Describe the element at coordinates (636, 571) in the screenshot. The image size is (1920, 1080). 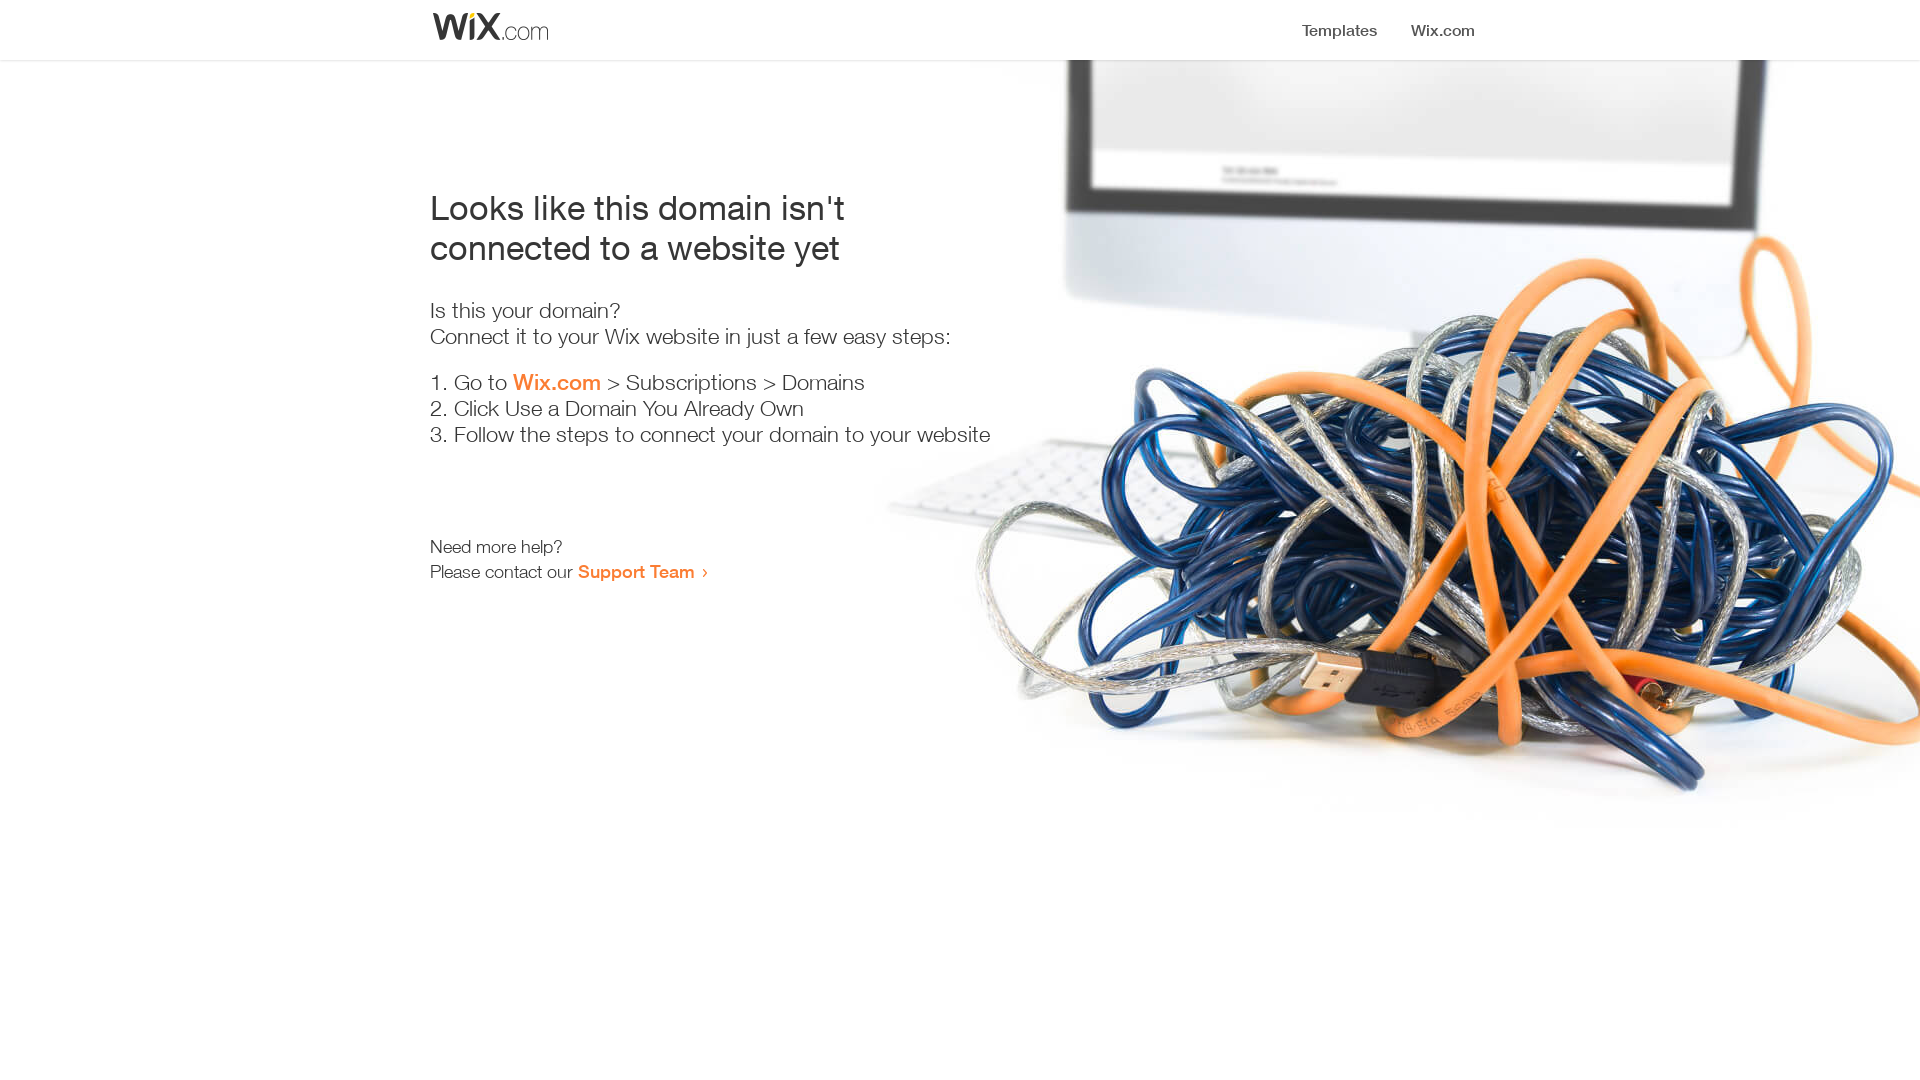
I see `Support Team` at that location.